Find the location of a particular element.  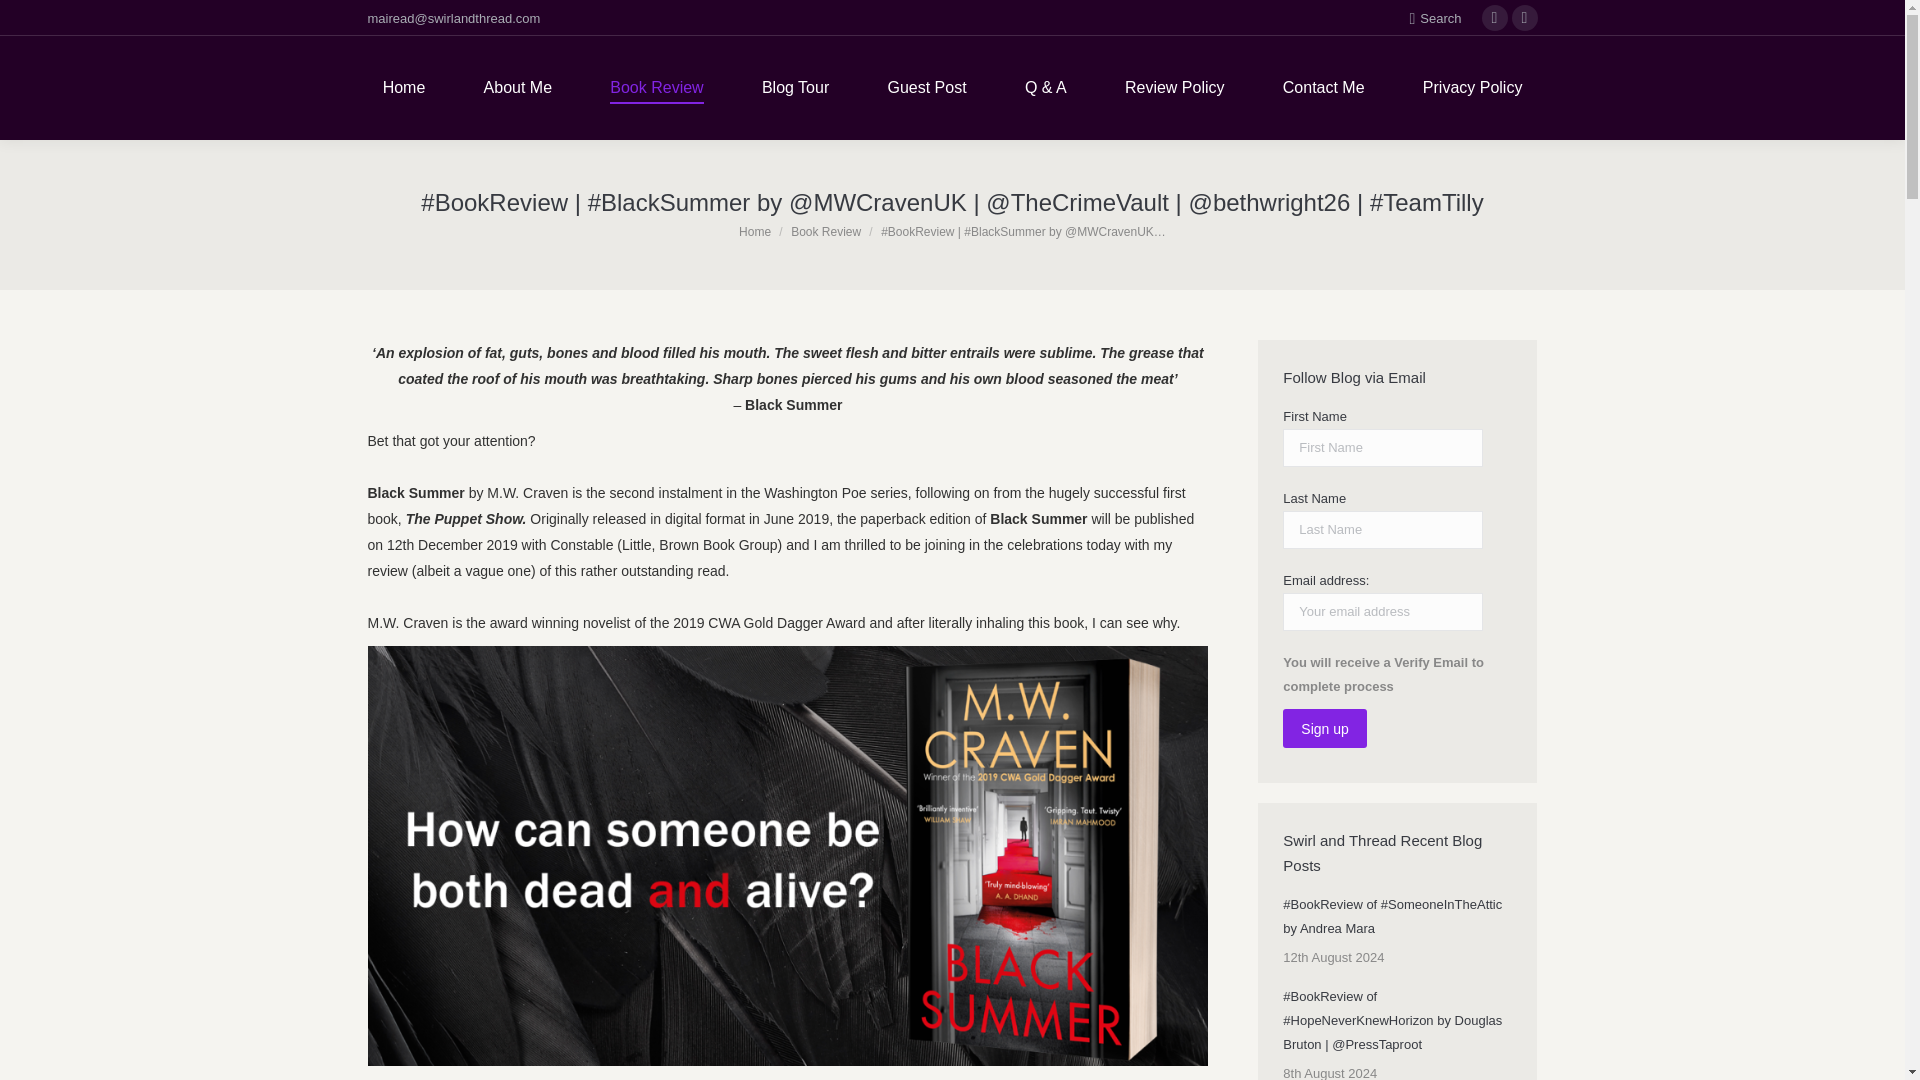

Book Review is located at coordinates (826, 230).